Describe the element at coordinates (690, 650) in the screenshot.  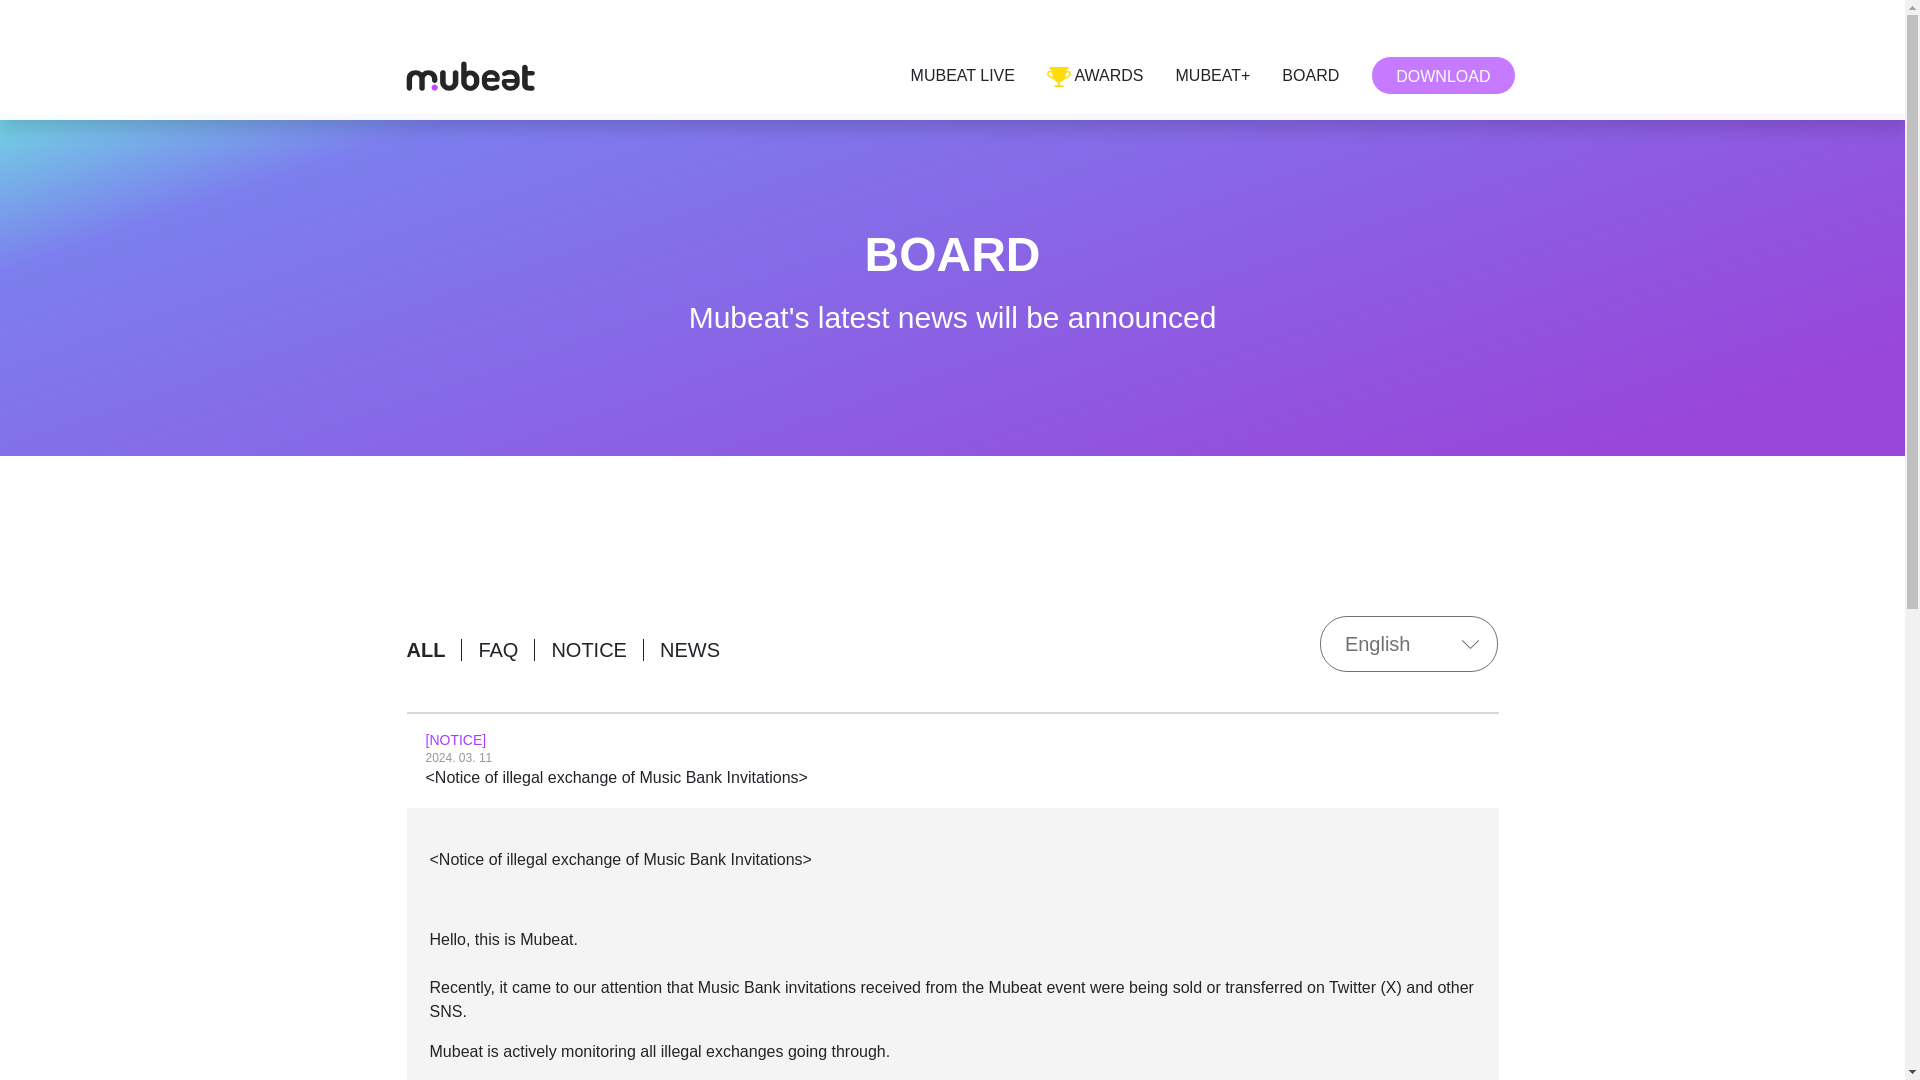
I see `NEWS` at that location.